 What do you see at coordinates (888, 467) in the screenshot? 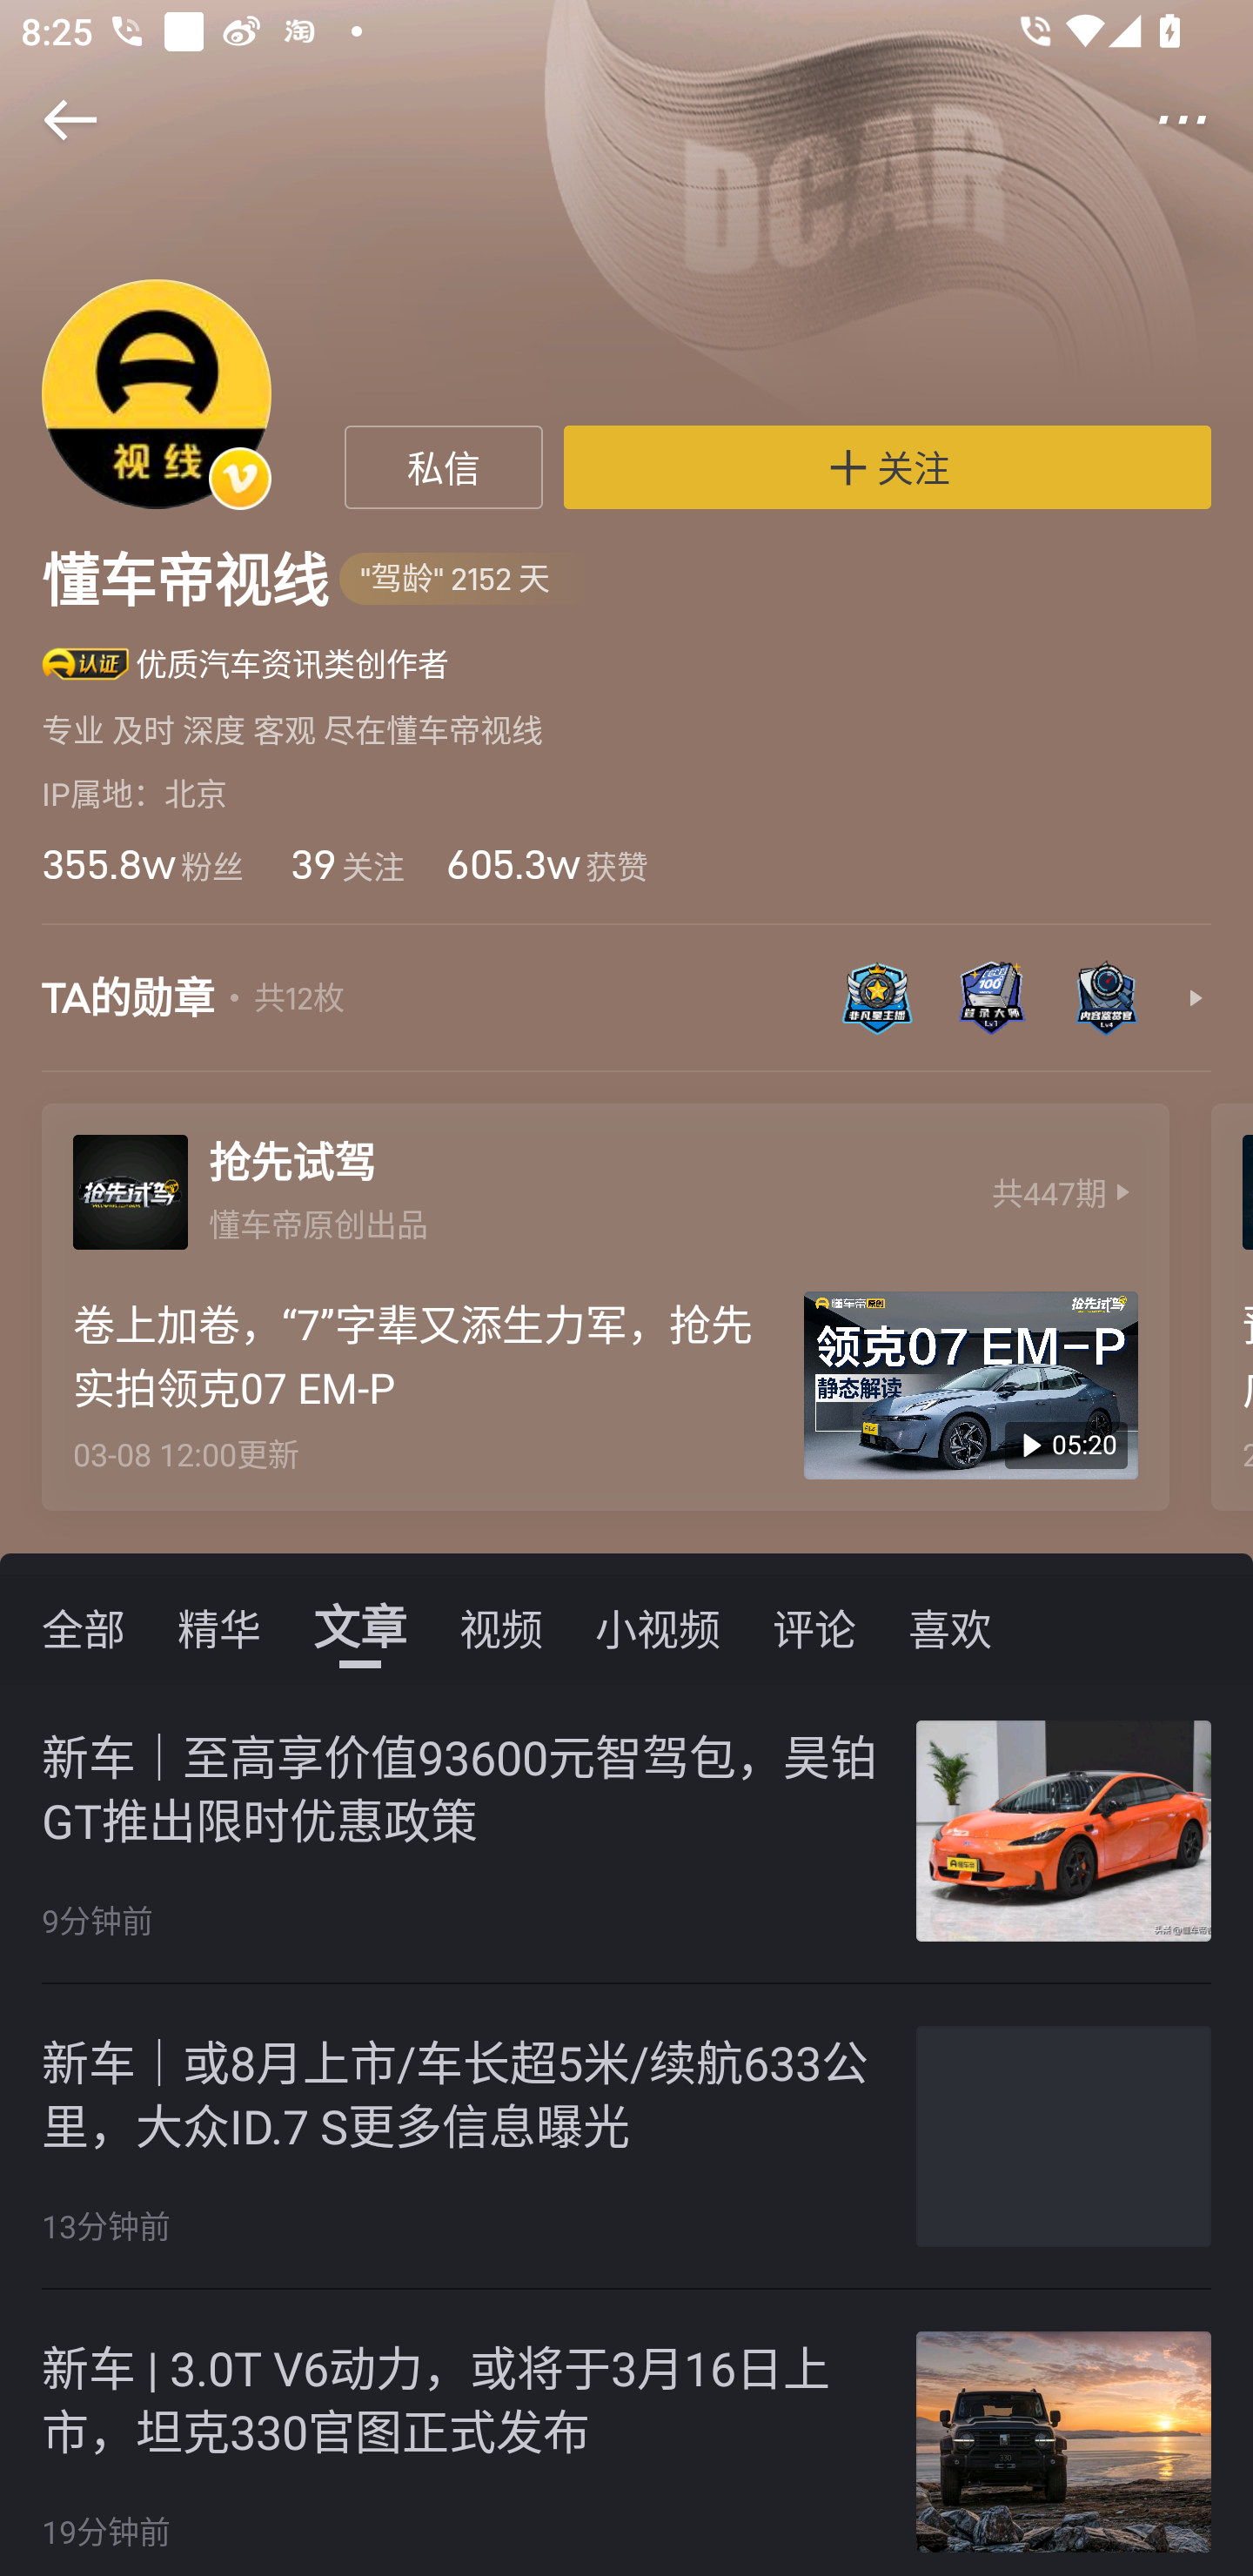
I see ` 关注` at bounding box center [888, 467].